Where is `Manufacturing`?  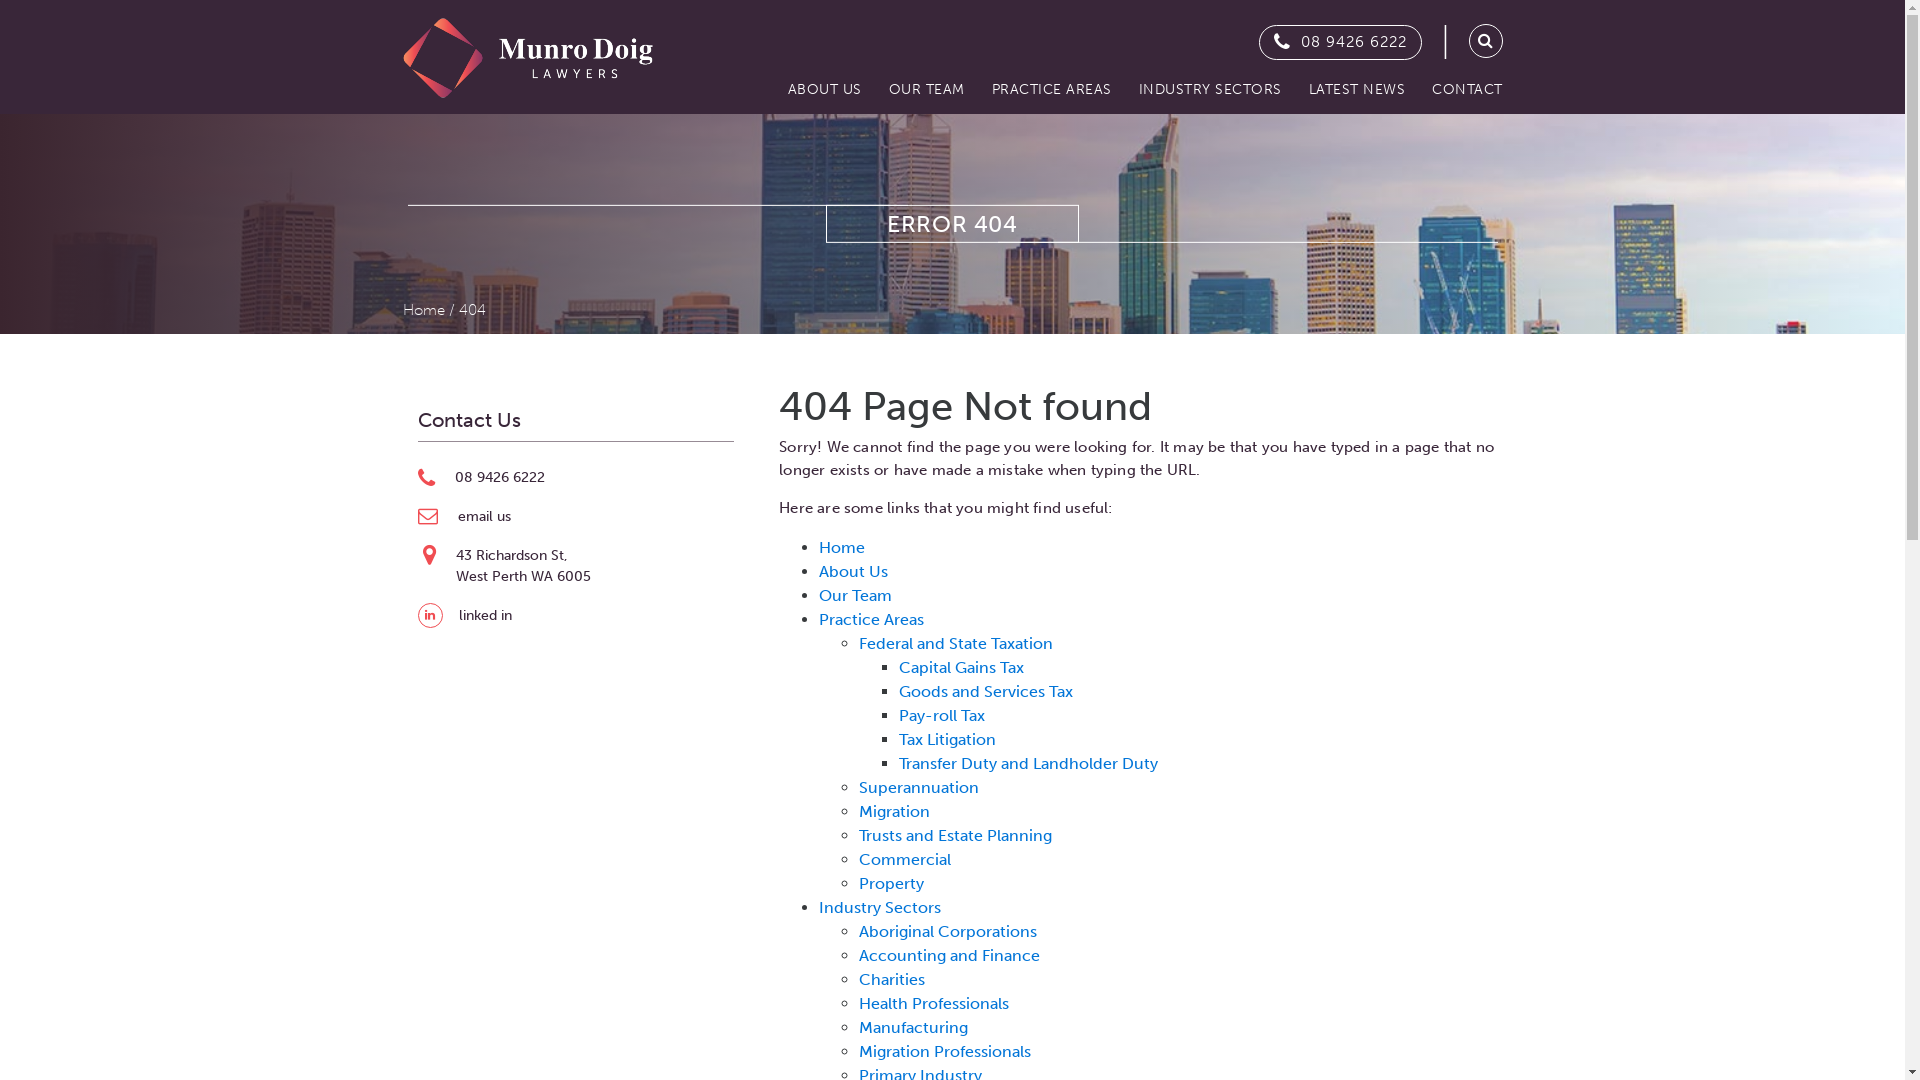 Manufacturing is located at coordinates (914, 1028).